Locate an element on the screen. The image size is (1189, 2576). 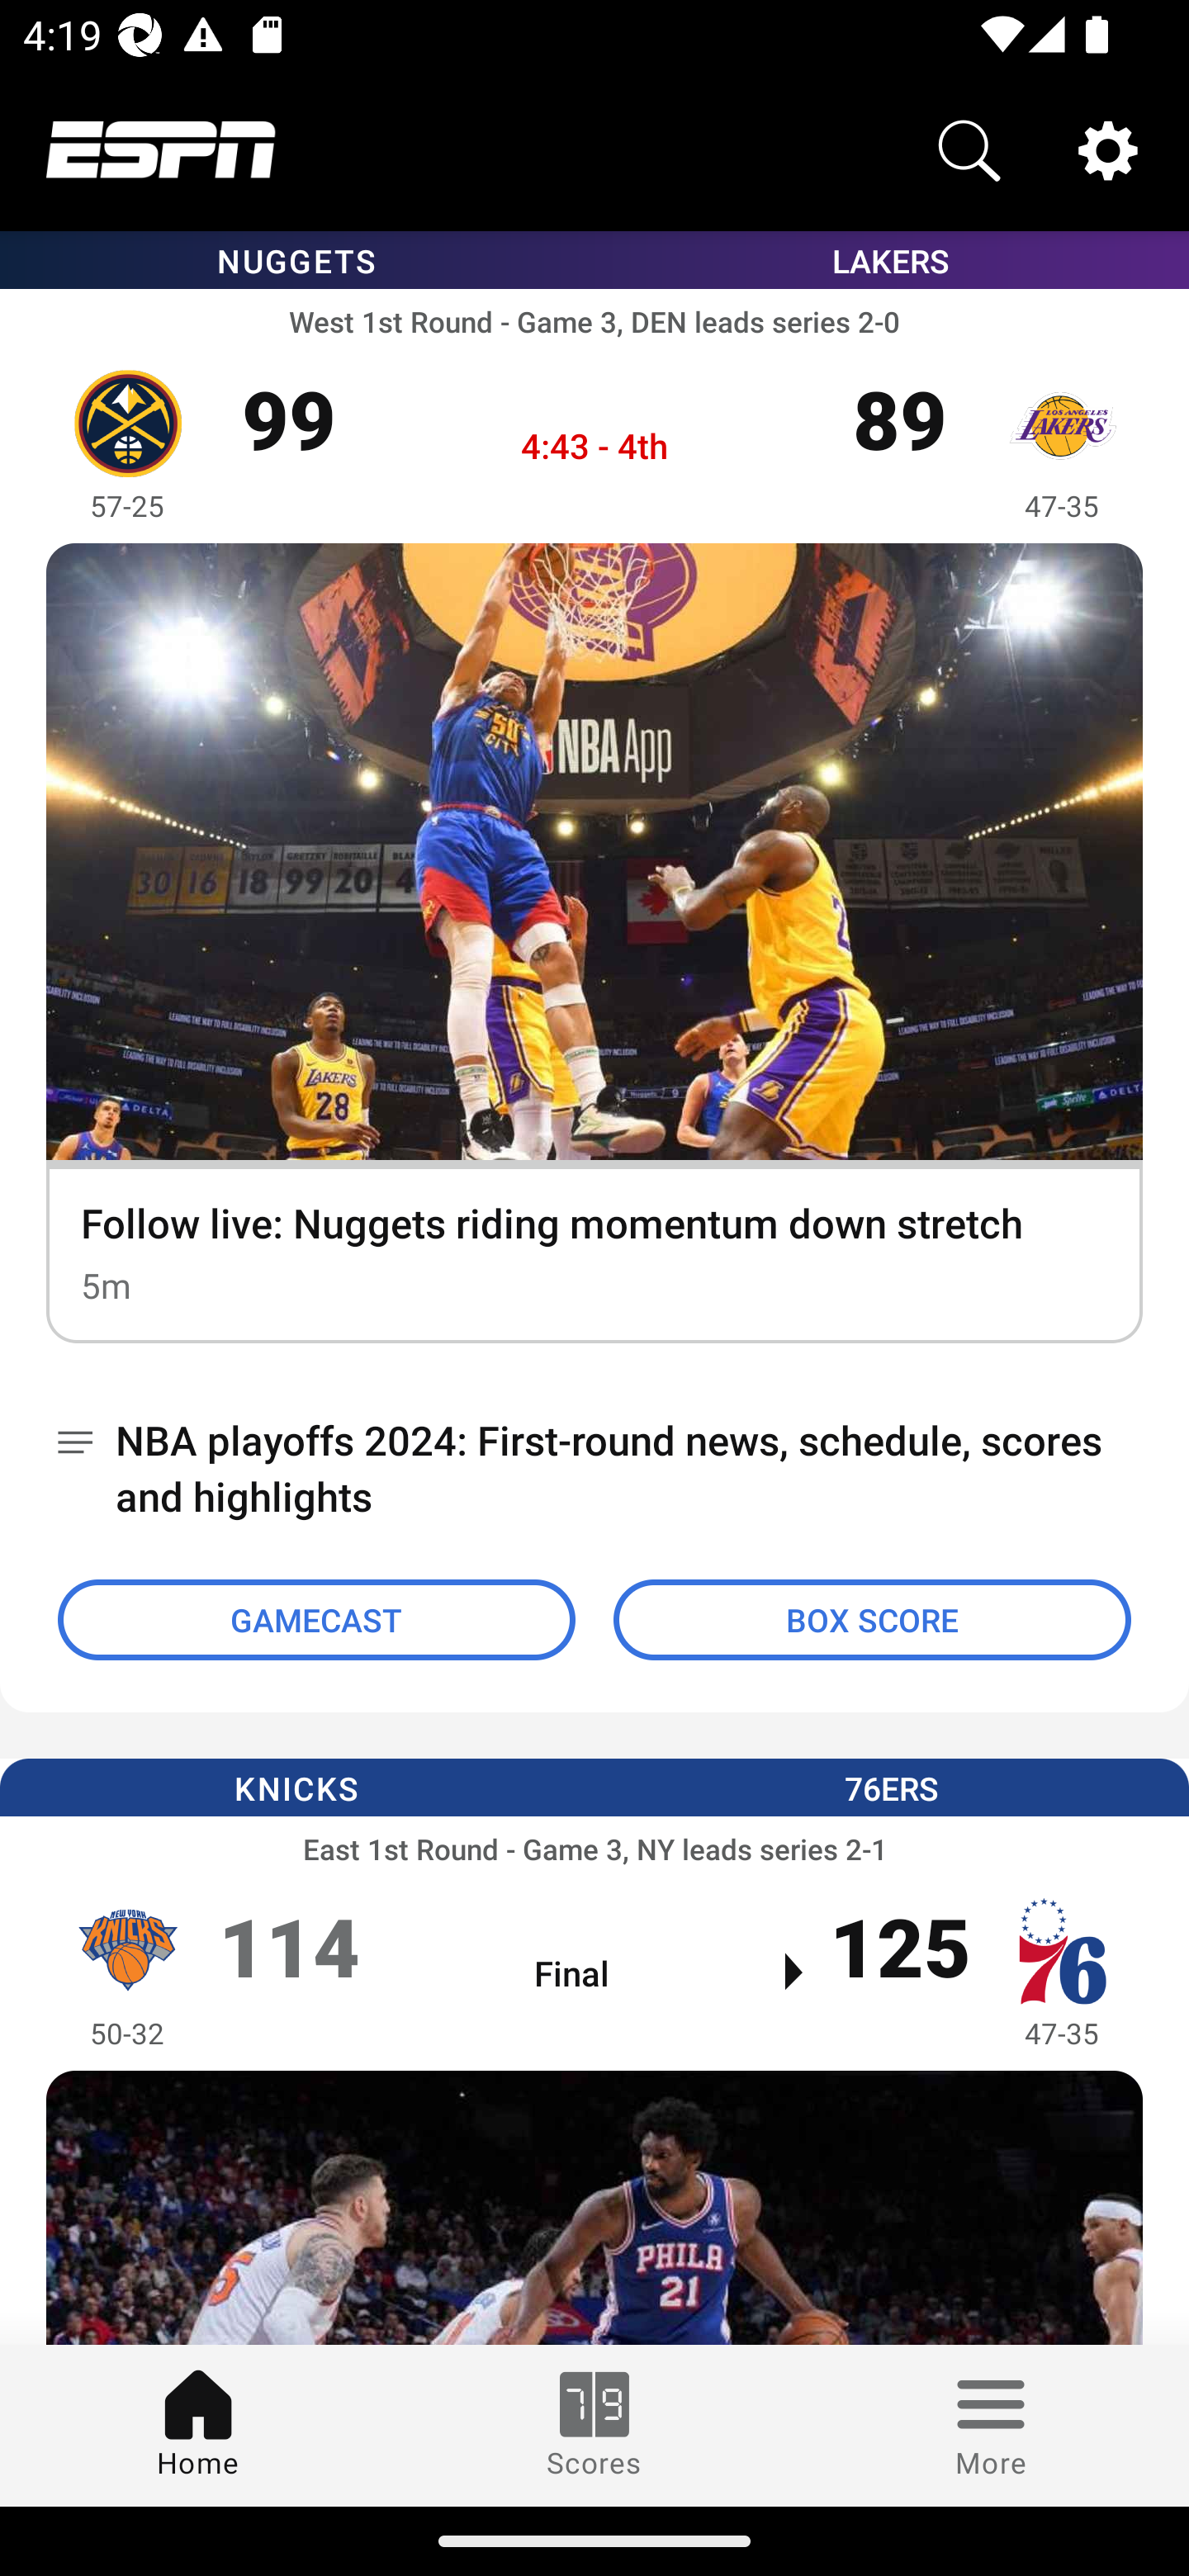
GAMECAST is located at coordinates (316, 1620).